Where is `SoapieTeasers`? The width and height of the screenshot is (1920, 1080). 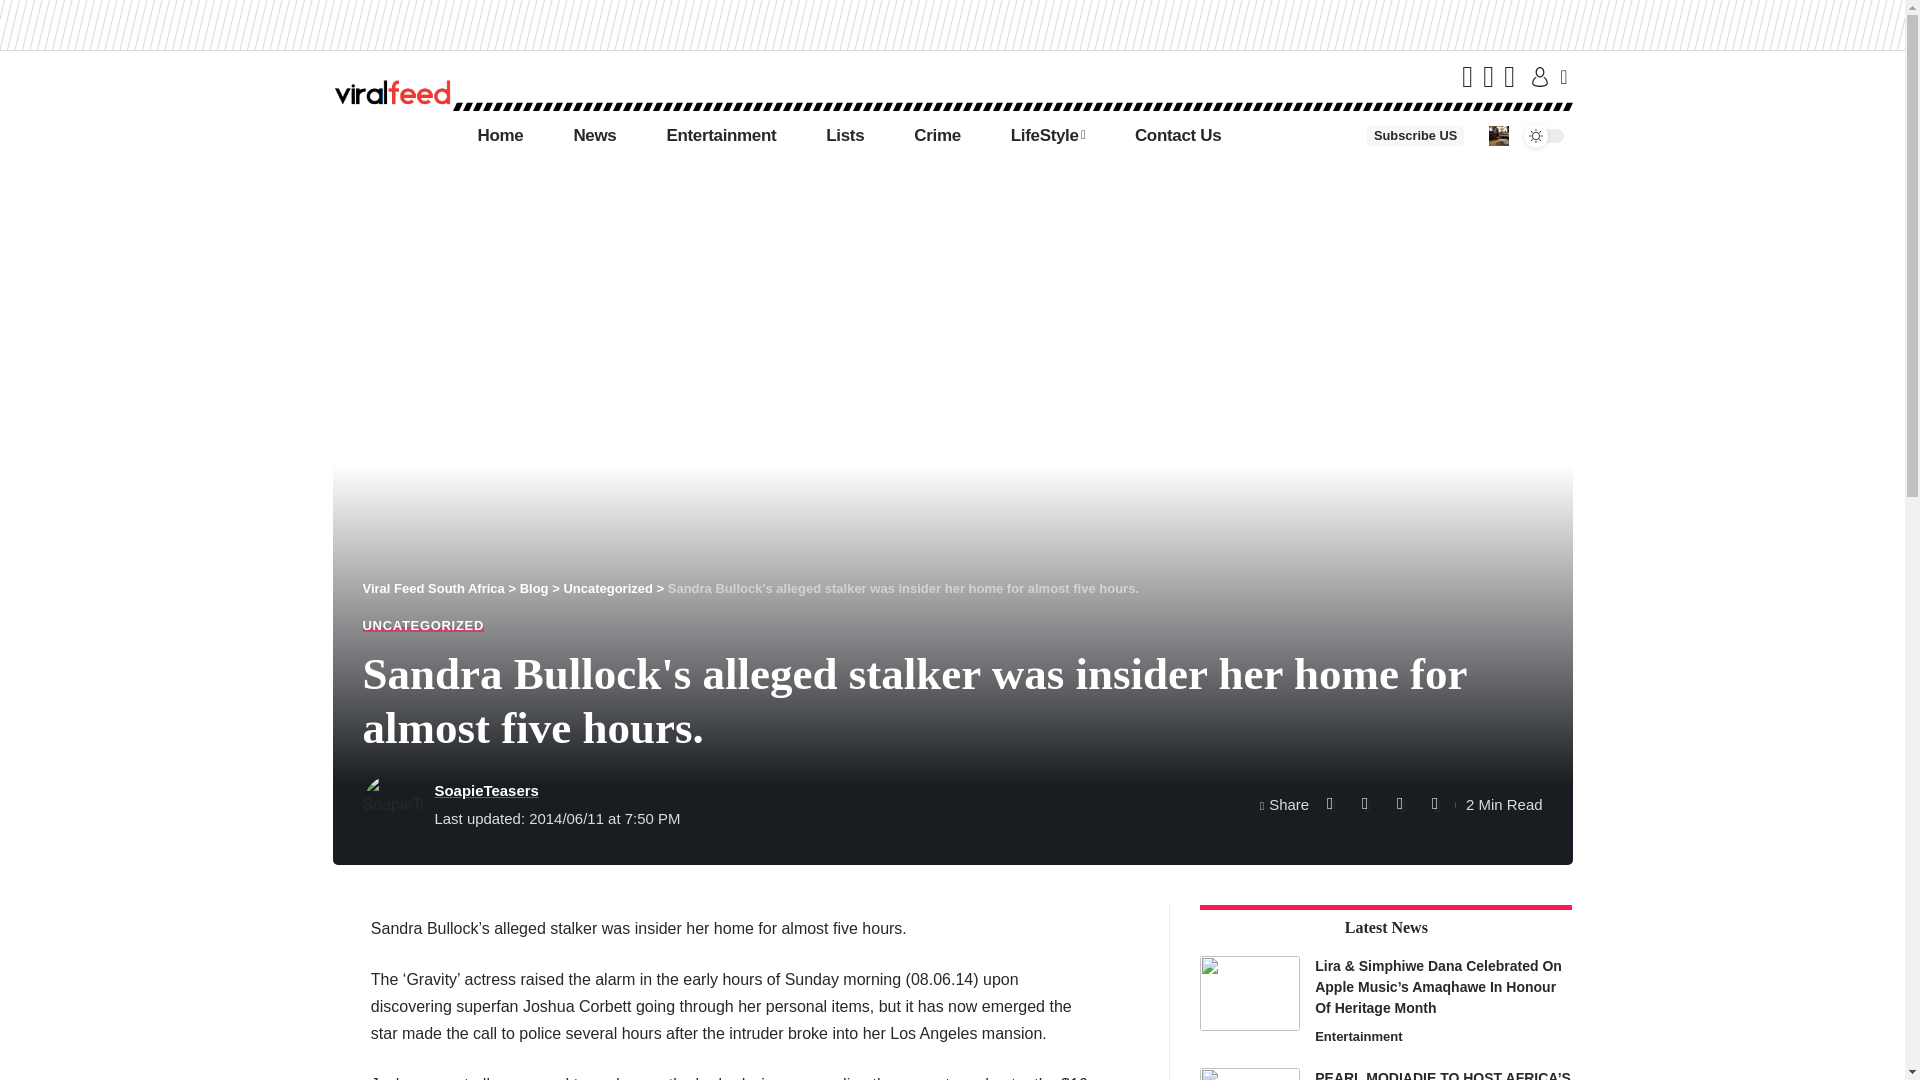 SoapieTeasers is located at coordinates (485, 790).